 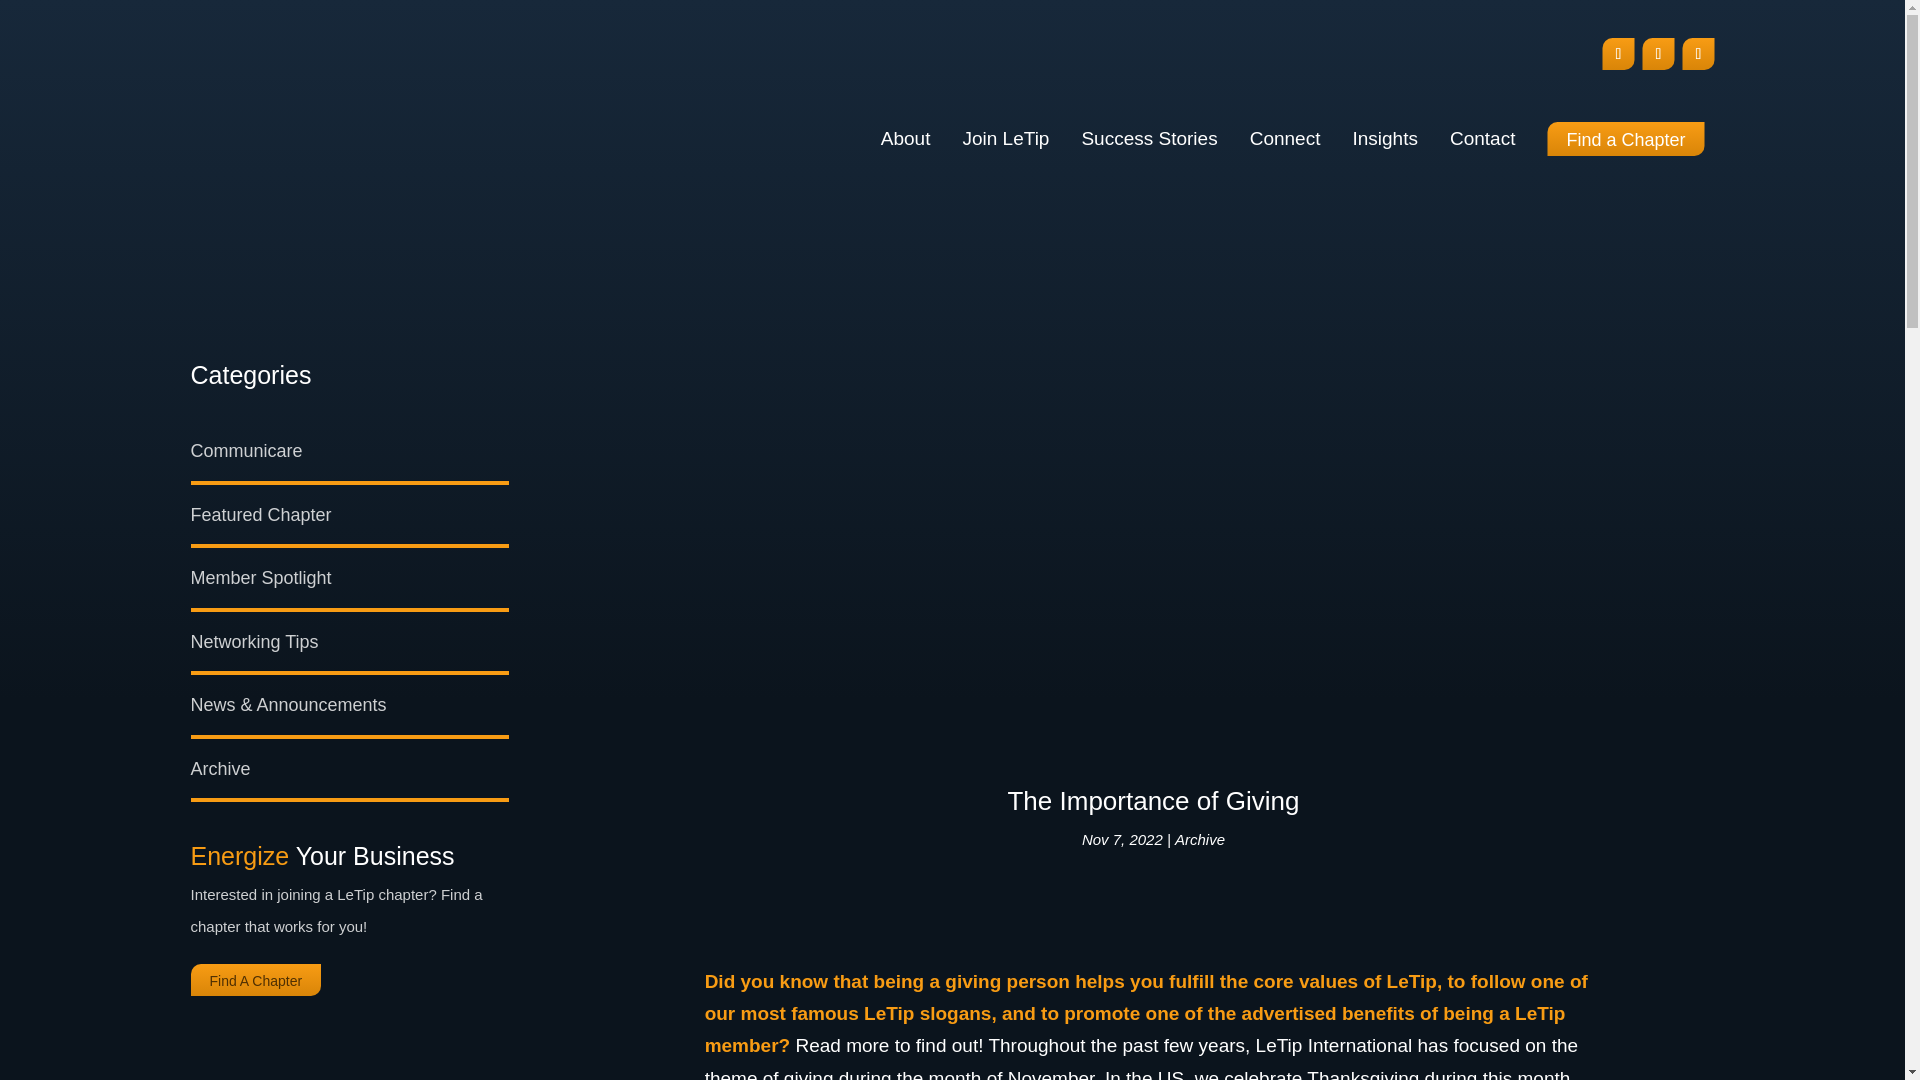 I want to click on Connect, so click(x=1284, y=138).